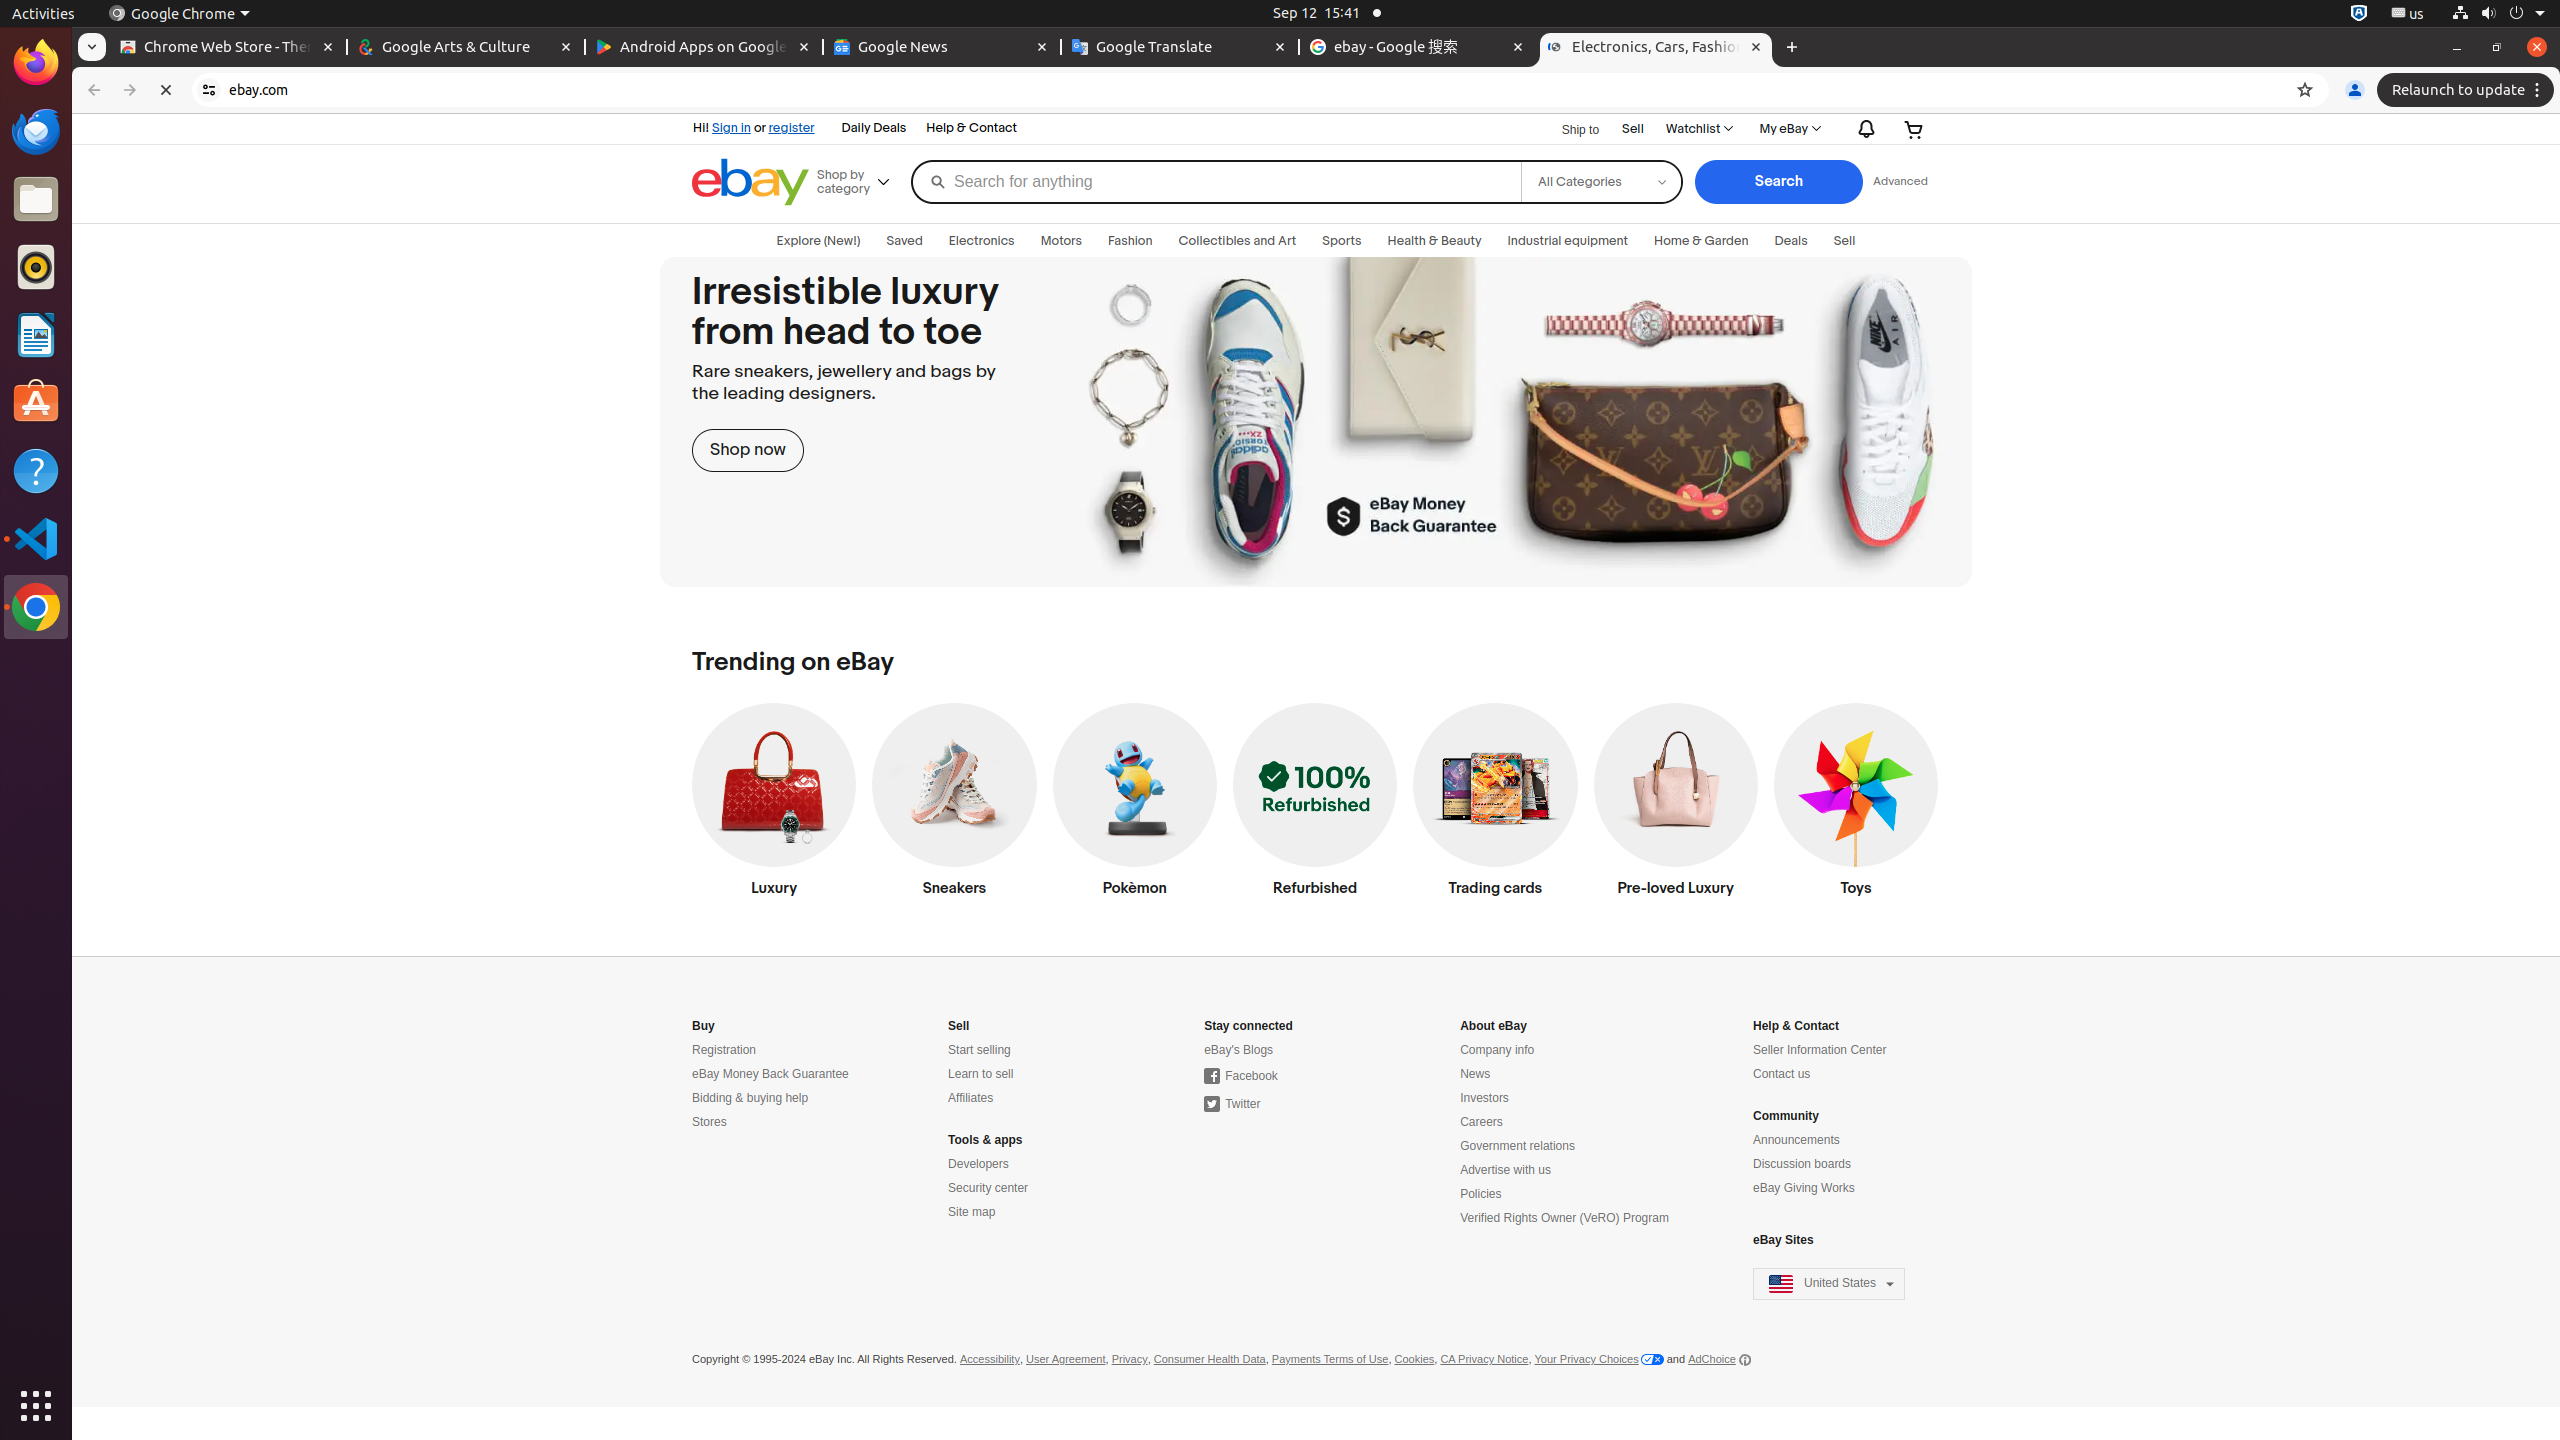 The height and width of the screenshot is (1440, 2560). I want to click on Search, so click(1778, 182).